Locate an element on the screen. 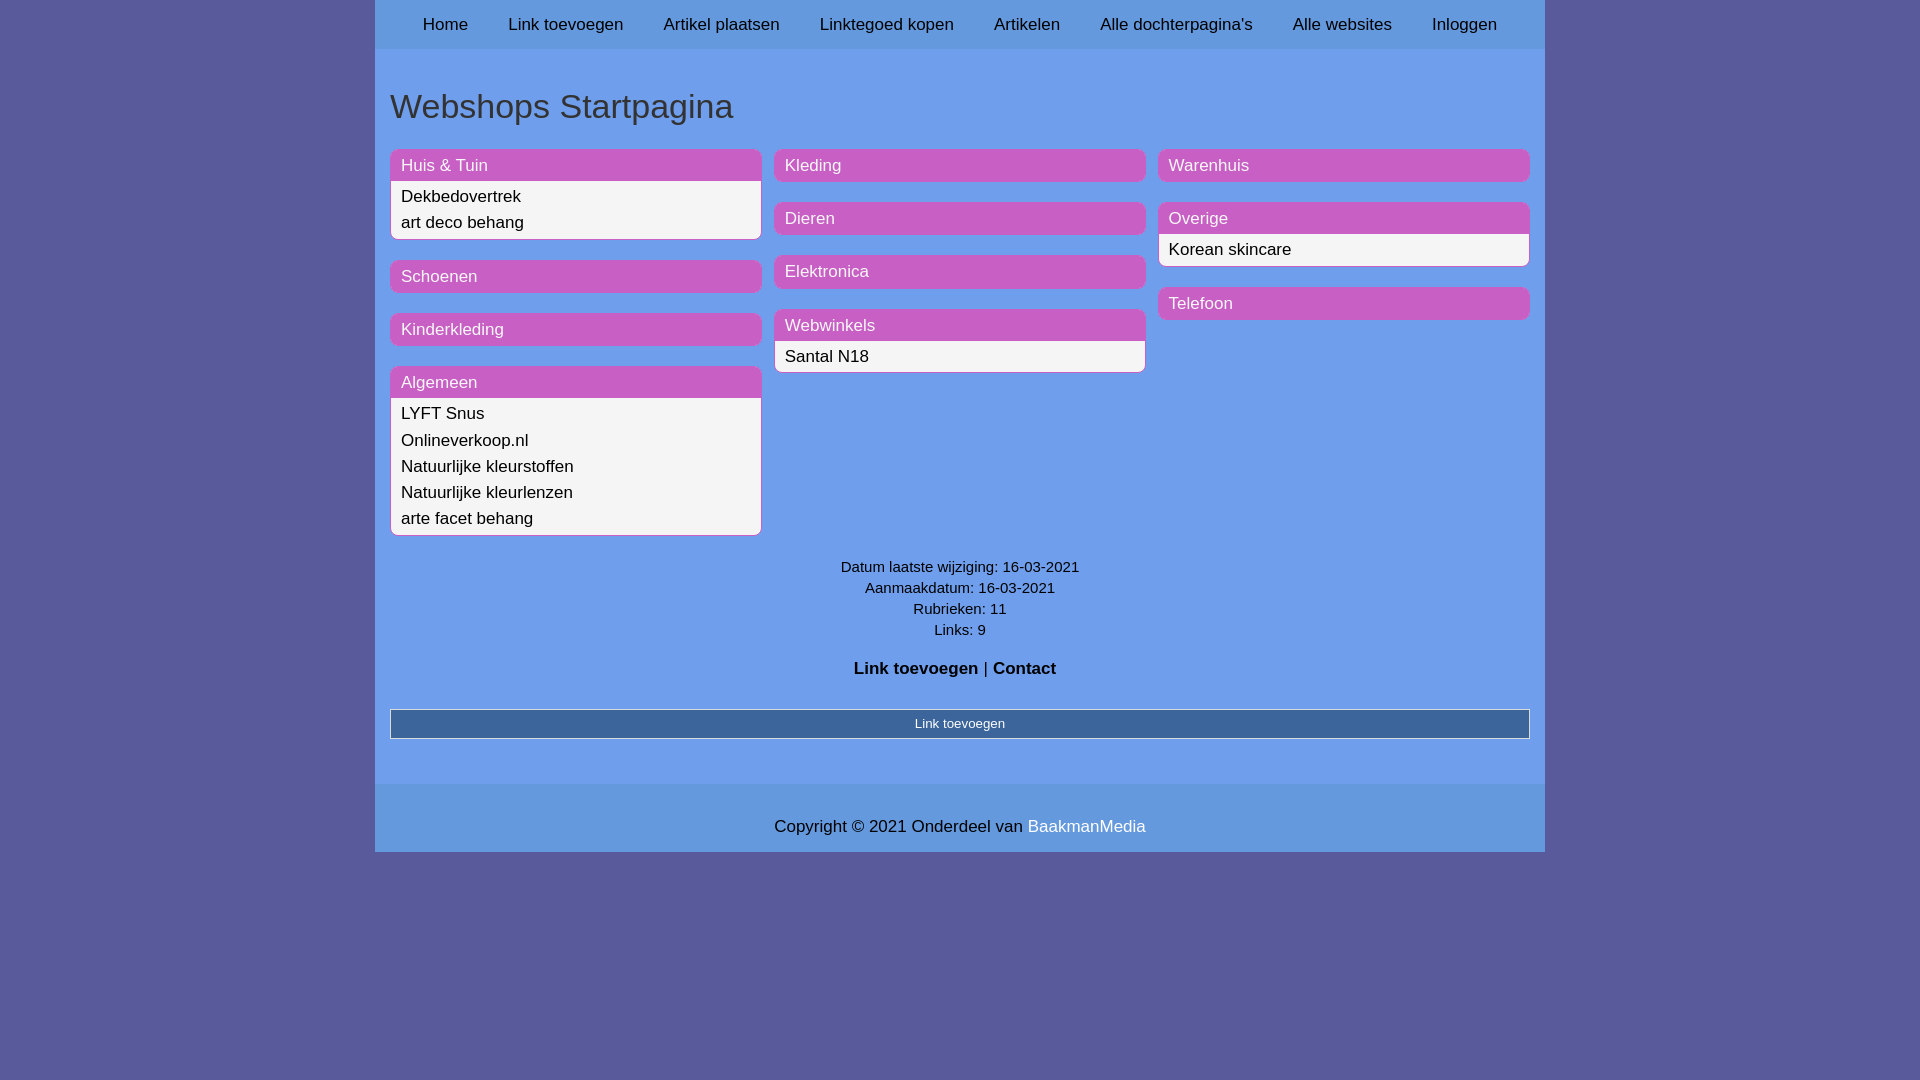 Image resolution: width=1920 pixels, height=1080 pixels. arte facet behang is located at coordinates (467, 518).